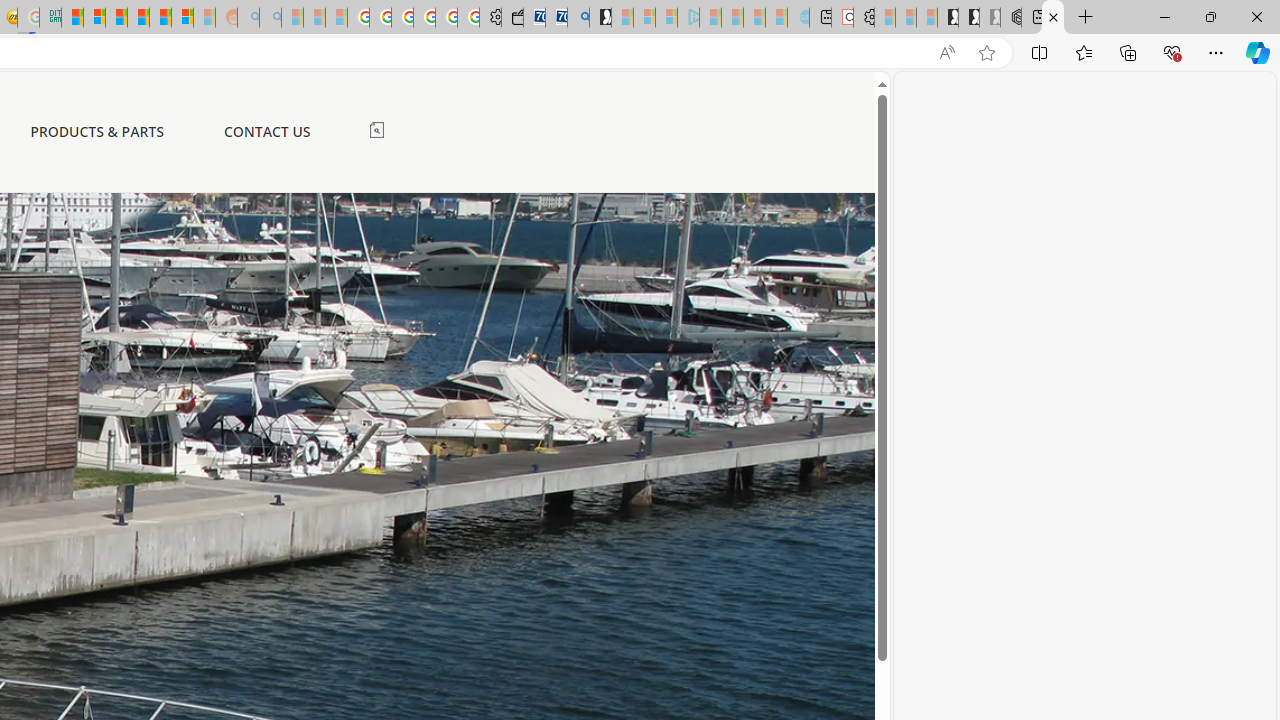  What do you see at coordinates (160, 18) in the screenshot?
I see `Kinda Frugal - MSN` at bounding box center [160, 18].